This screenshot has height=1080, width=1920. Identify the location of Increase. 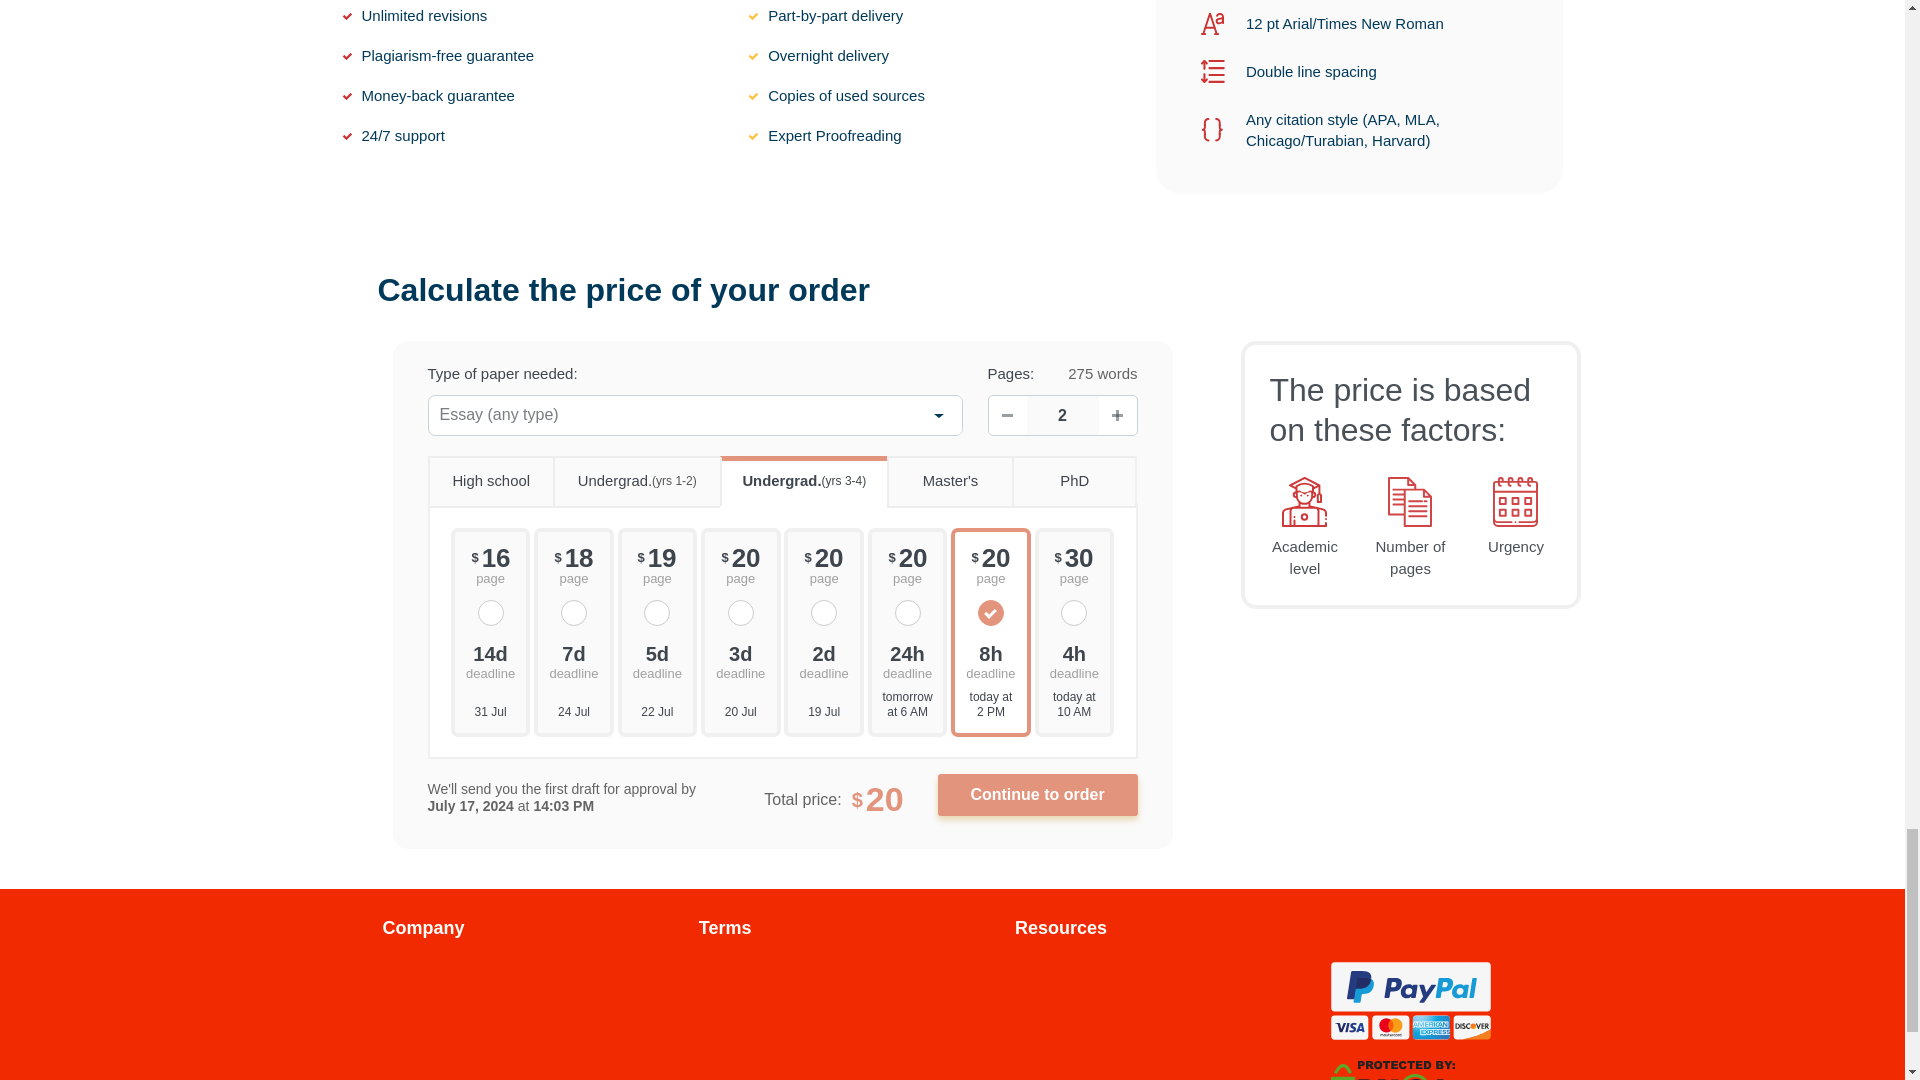
(1117, 415).